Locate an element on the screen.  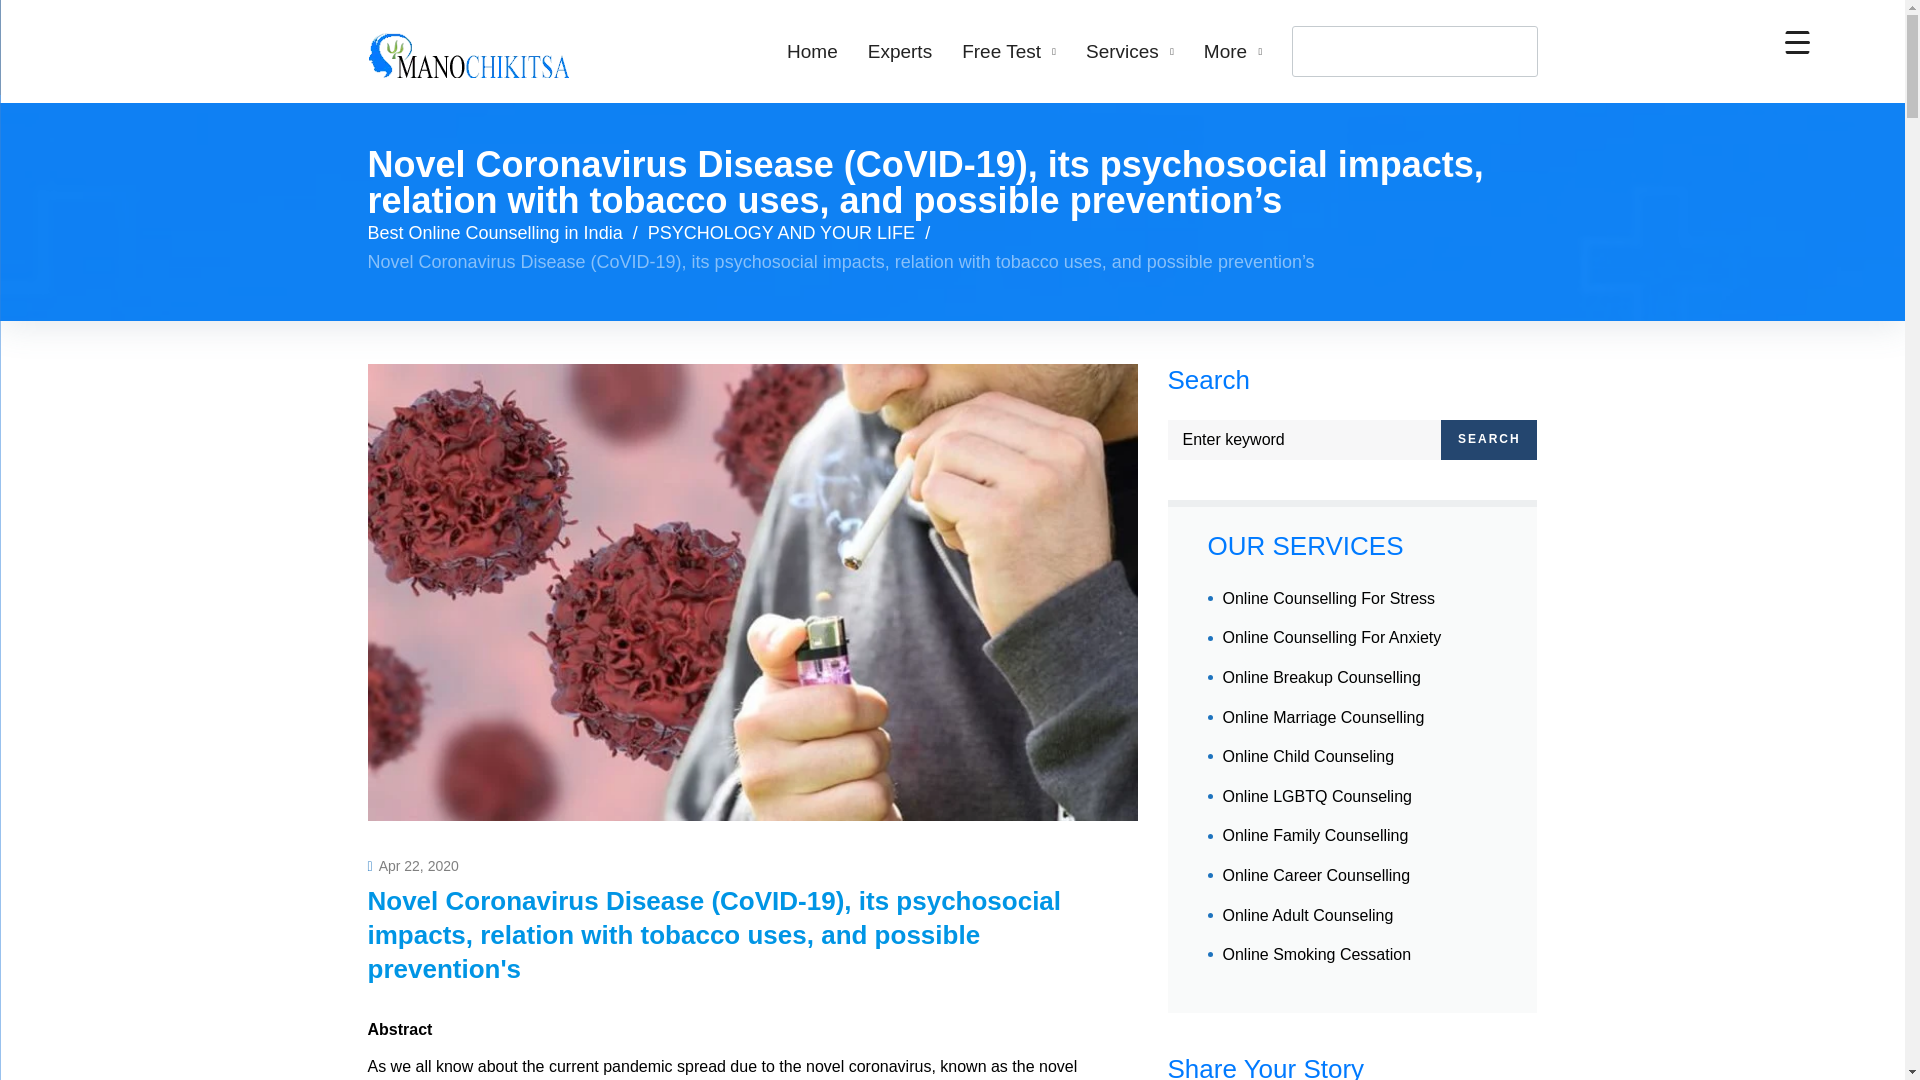
BOOK ONLINE THERAPY is located at coordinates (1414, 50).